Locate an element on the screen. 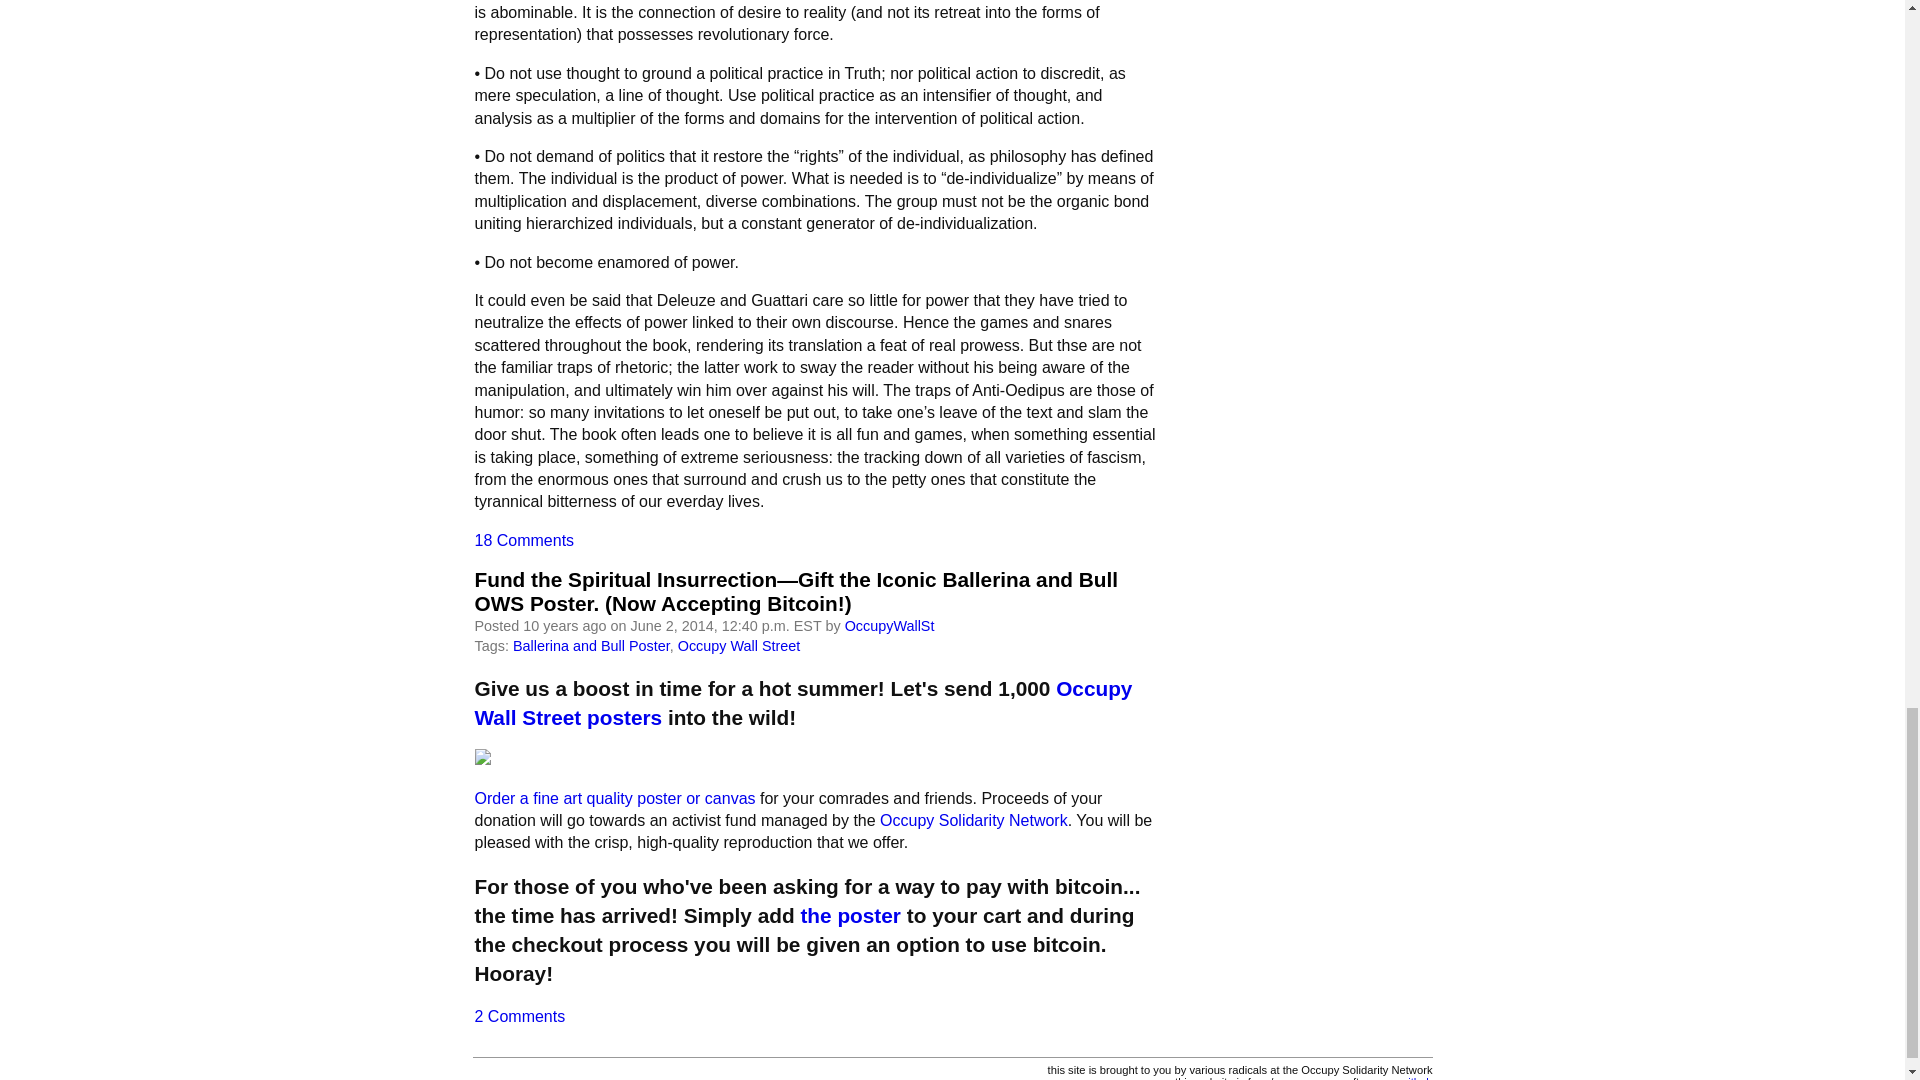 Image resolution: width=1920 pixels, height=1080 pixels. 2 Comments is located at coordinates (519, 1016).